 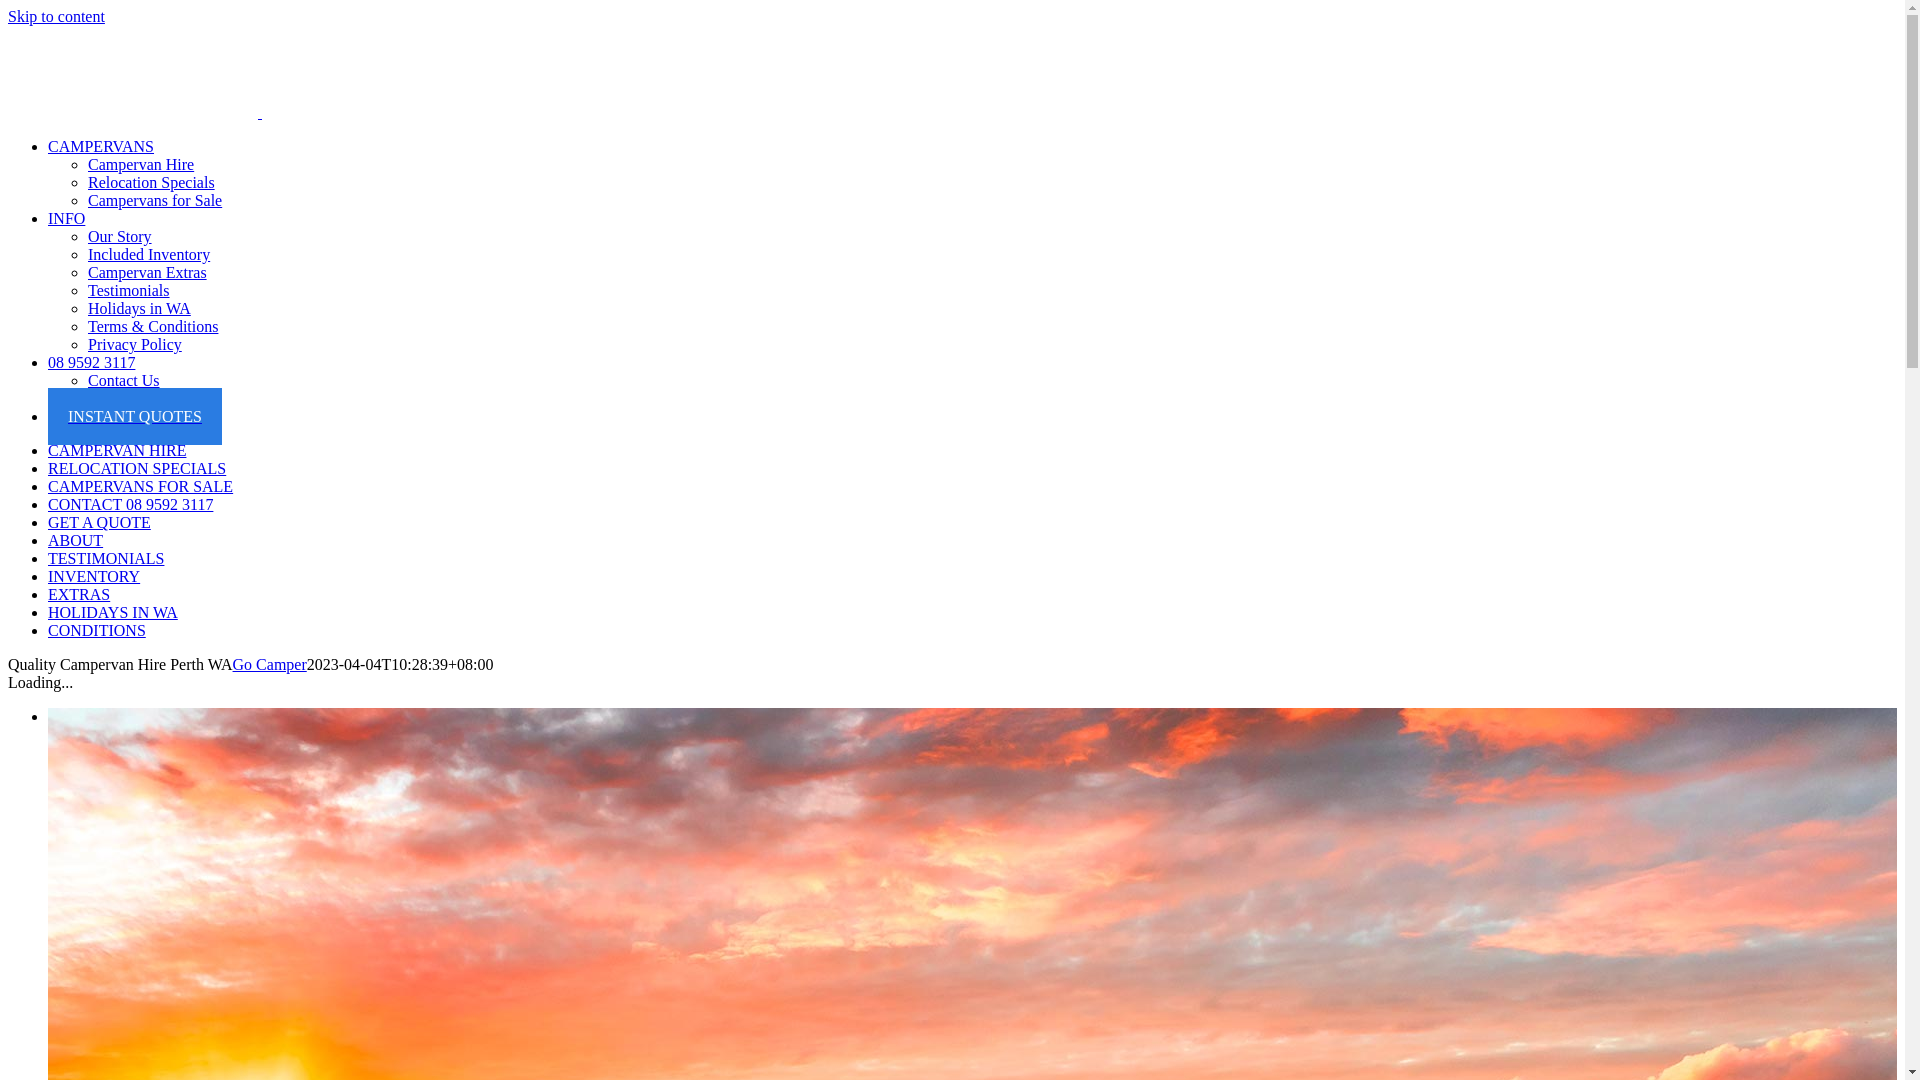 What do you see at coordinates (56, 16) in the screenshot?
I see `Skip to content` at bounding box center [56, 16].